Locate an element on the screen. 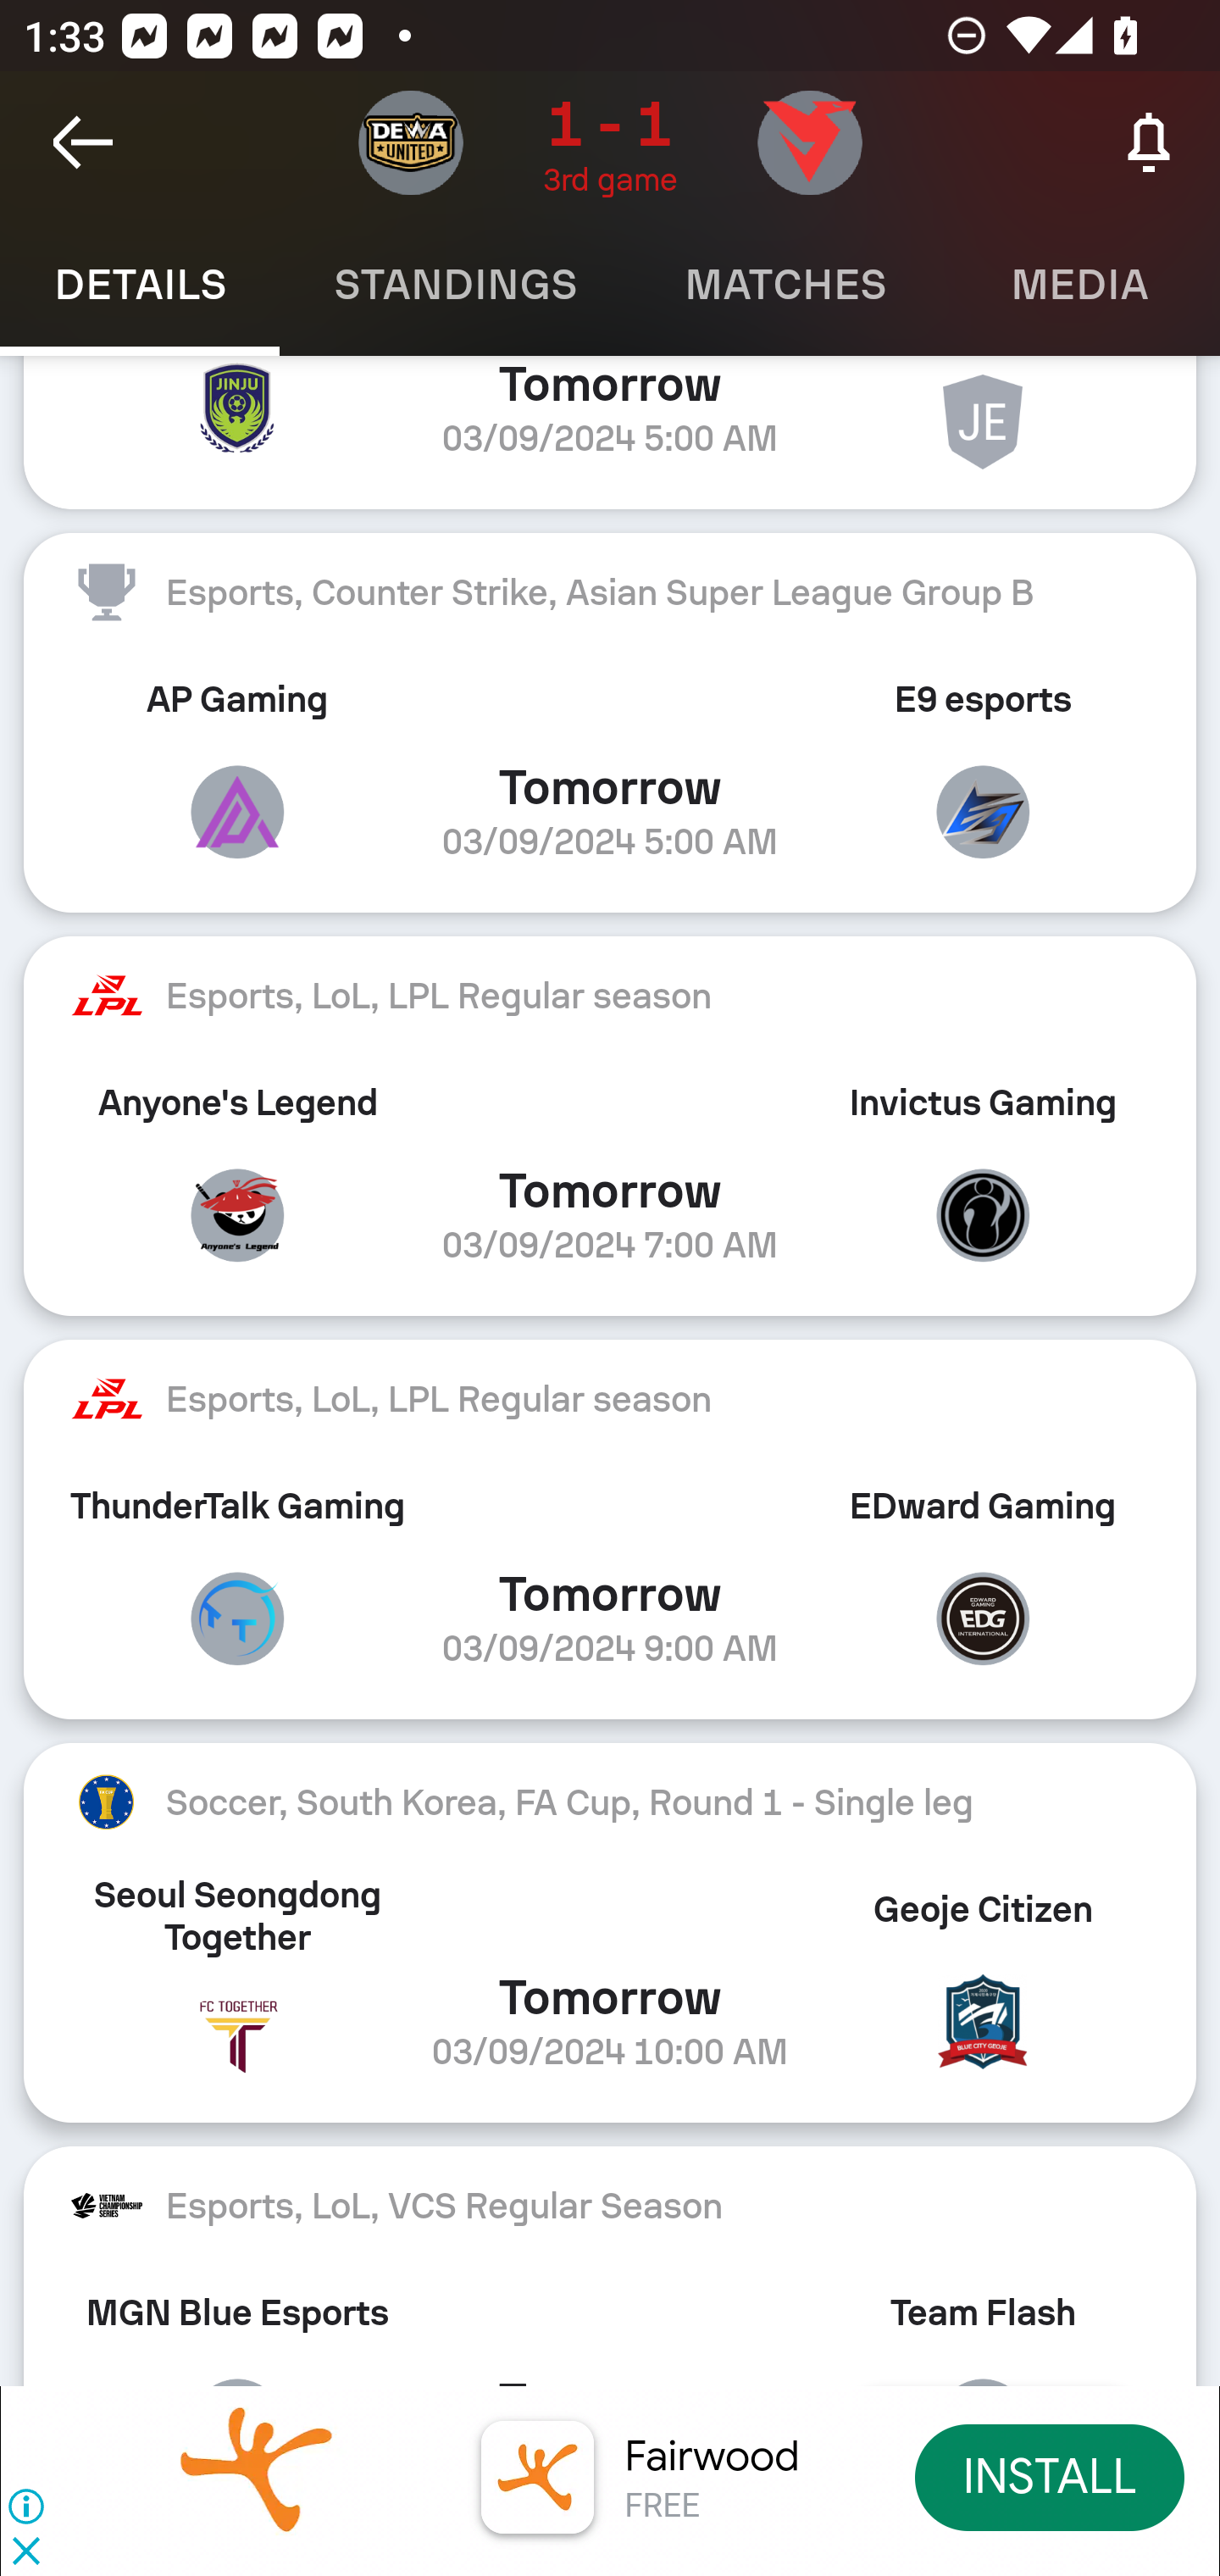 This screenshot has width=1220, height=2576. Soccer, South Korea, FA Cup, Round 1 - Single leg is located at coordinates (610, 1803).